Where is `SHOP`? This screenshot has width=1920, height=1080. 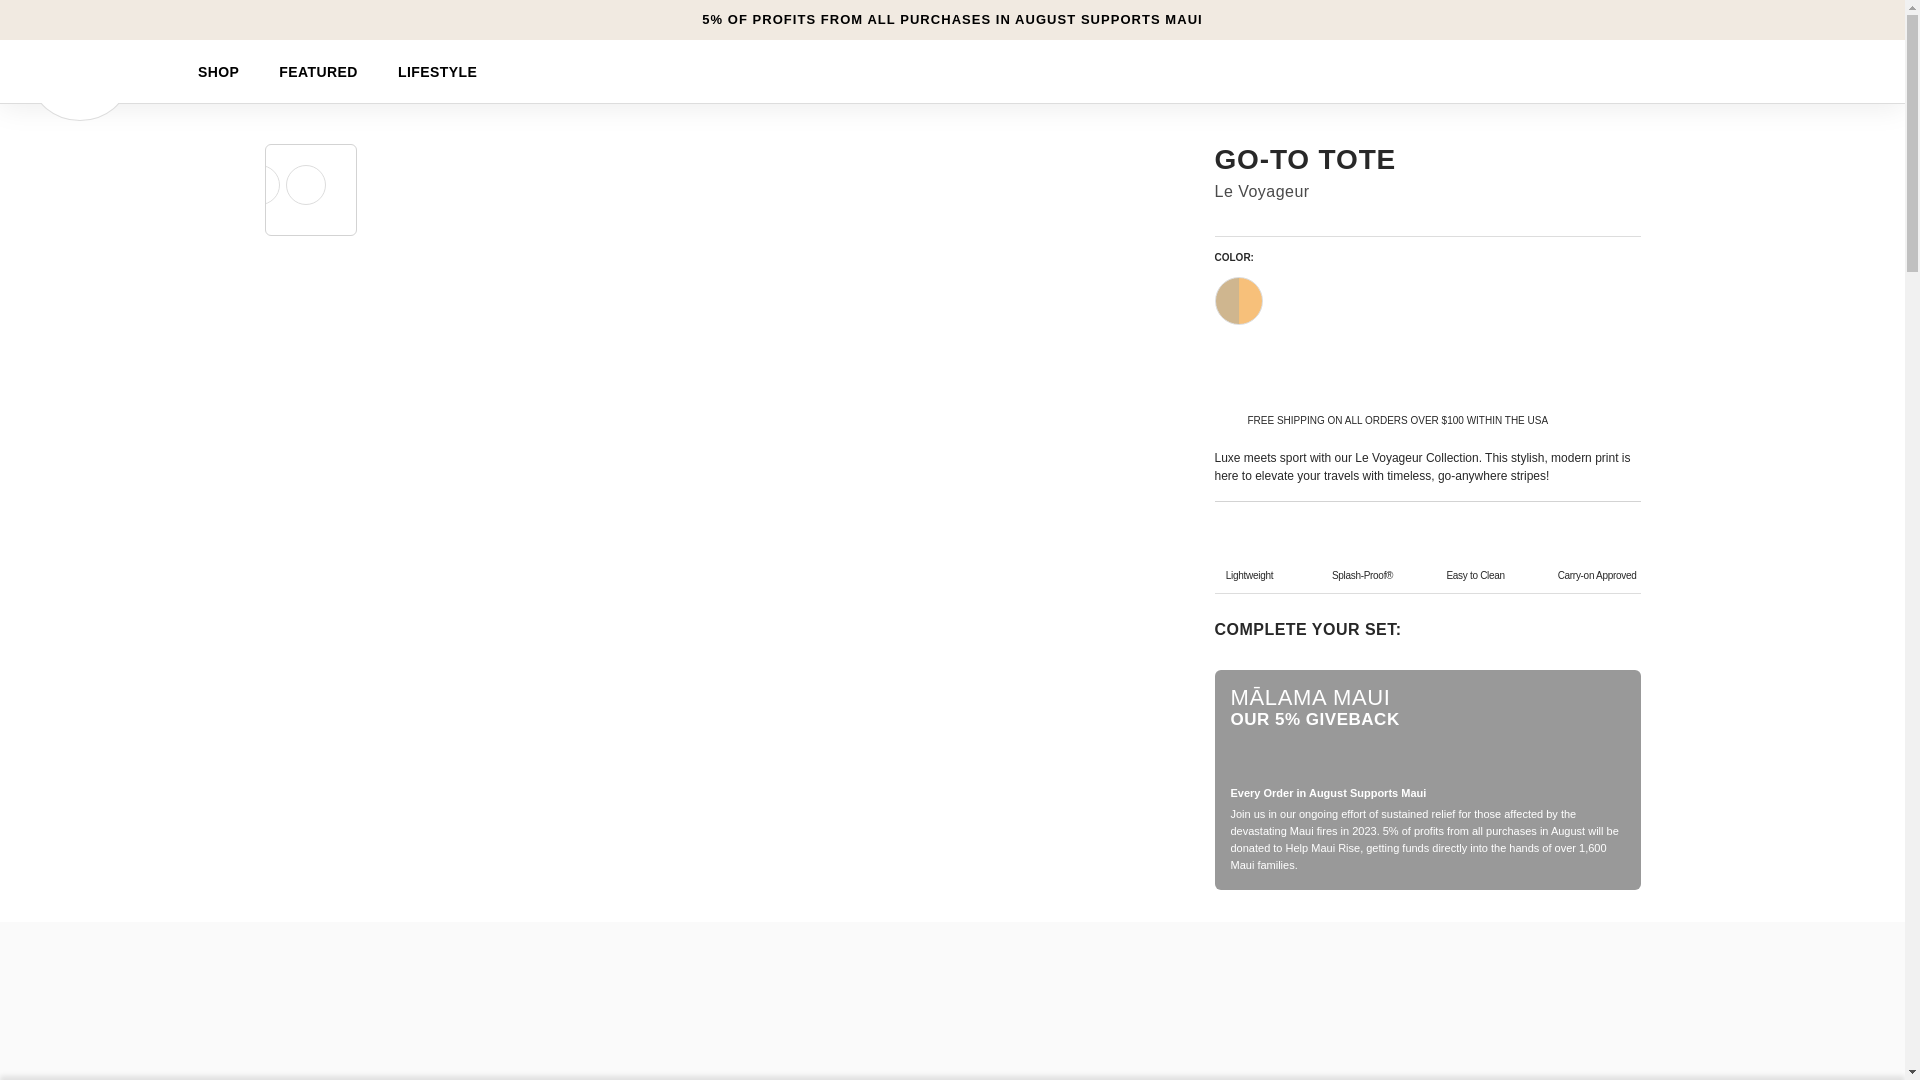
SHOP is located at coordinates (218, 71).